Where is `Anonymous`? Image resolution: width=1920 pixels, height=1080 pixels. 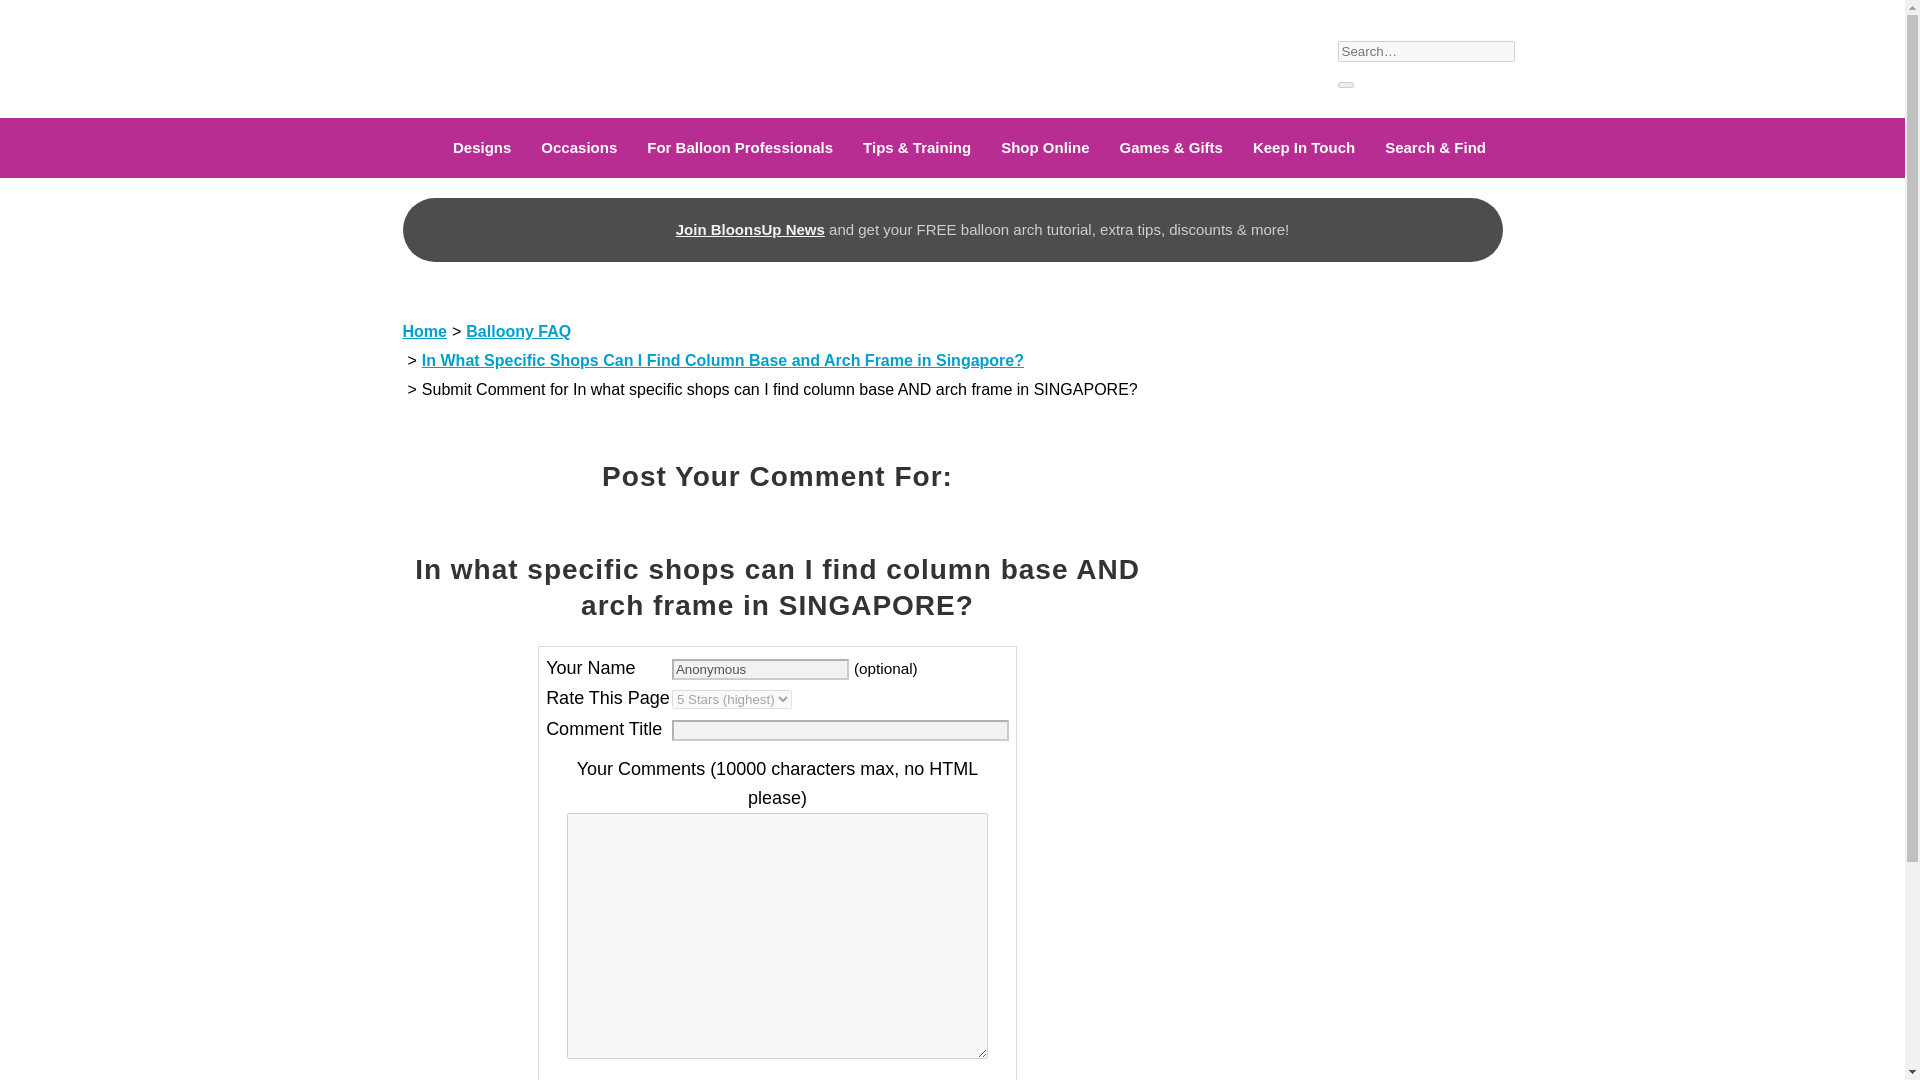
Anonymous is located at coordinates (760, 669).